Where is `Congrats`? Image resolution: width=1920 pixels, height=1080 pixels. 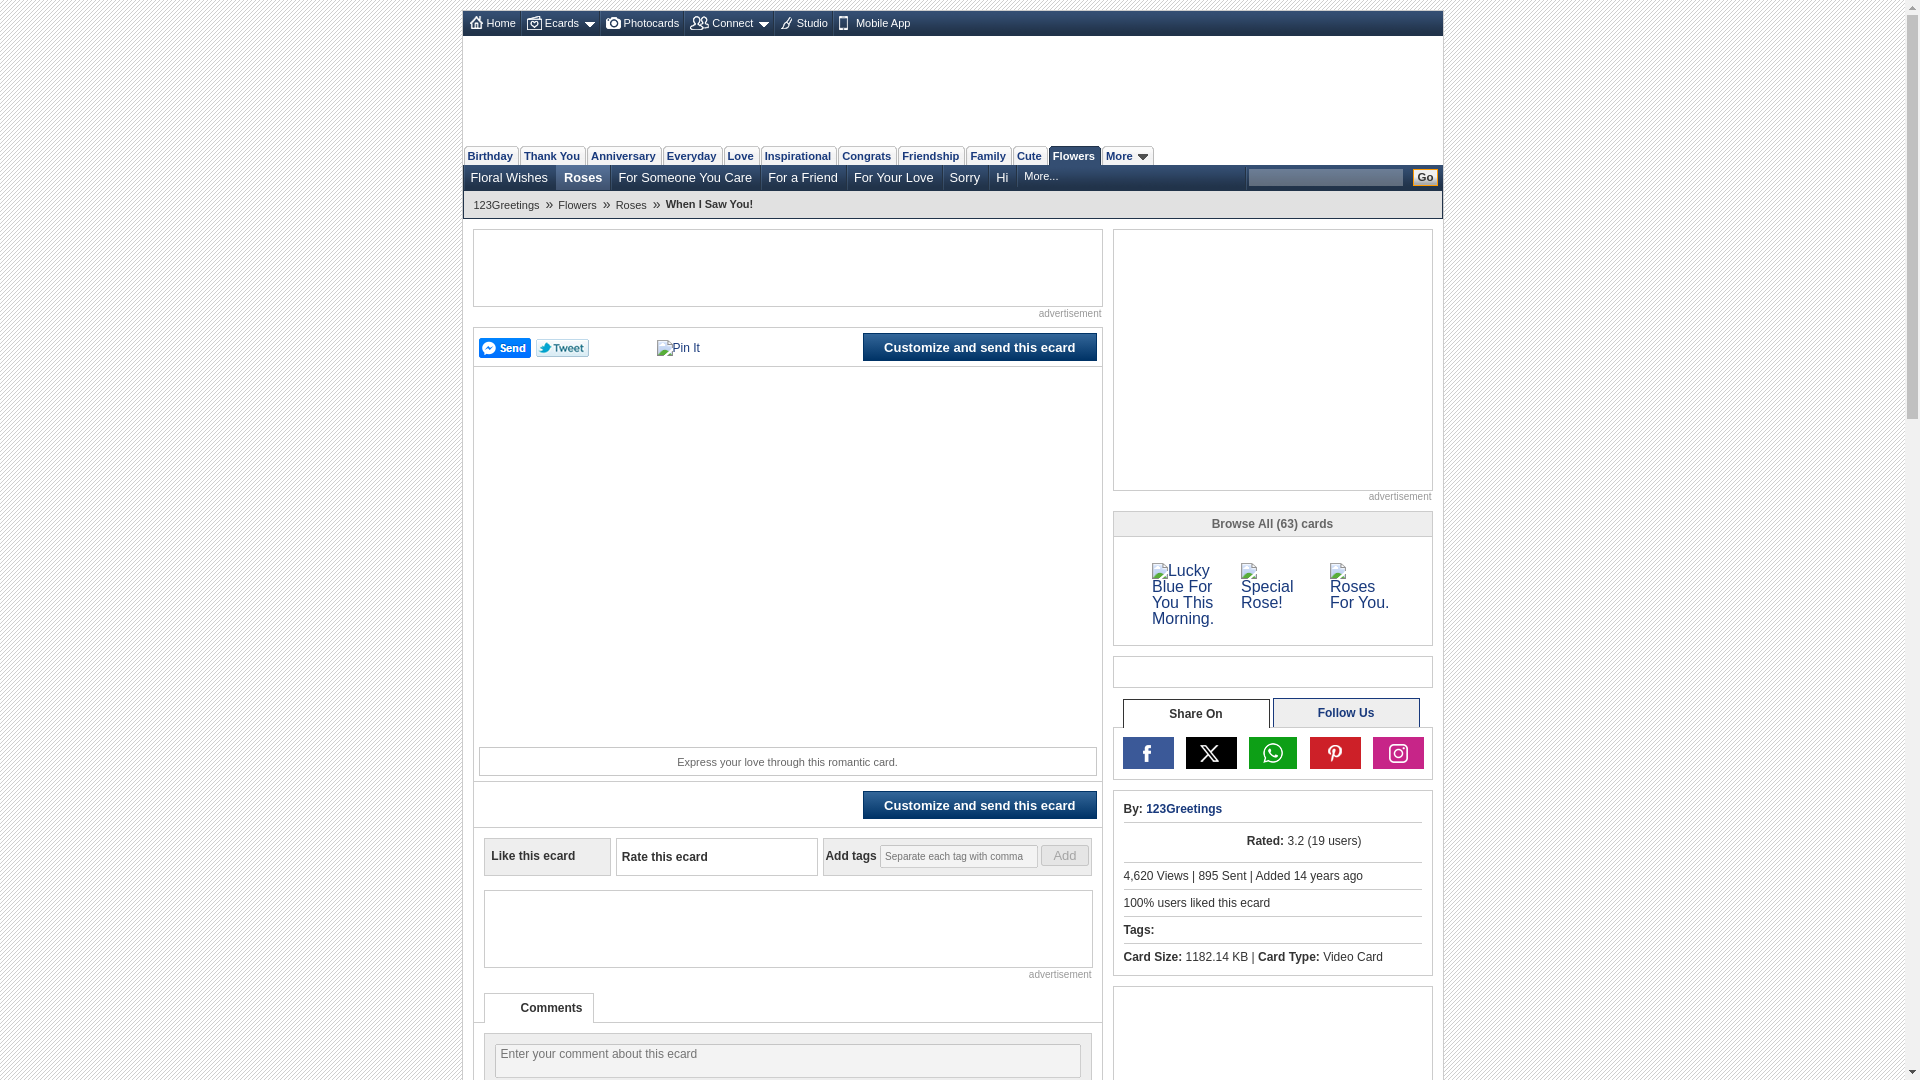 Congrats is located at coordinates (866, 155).